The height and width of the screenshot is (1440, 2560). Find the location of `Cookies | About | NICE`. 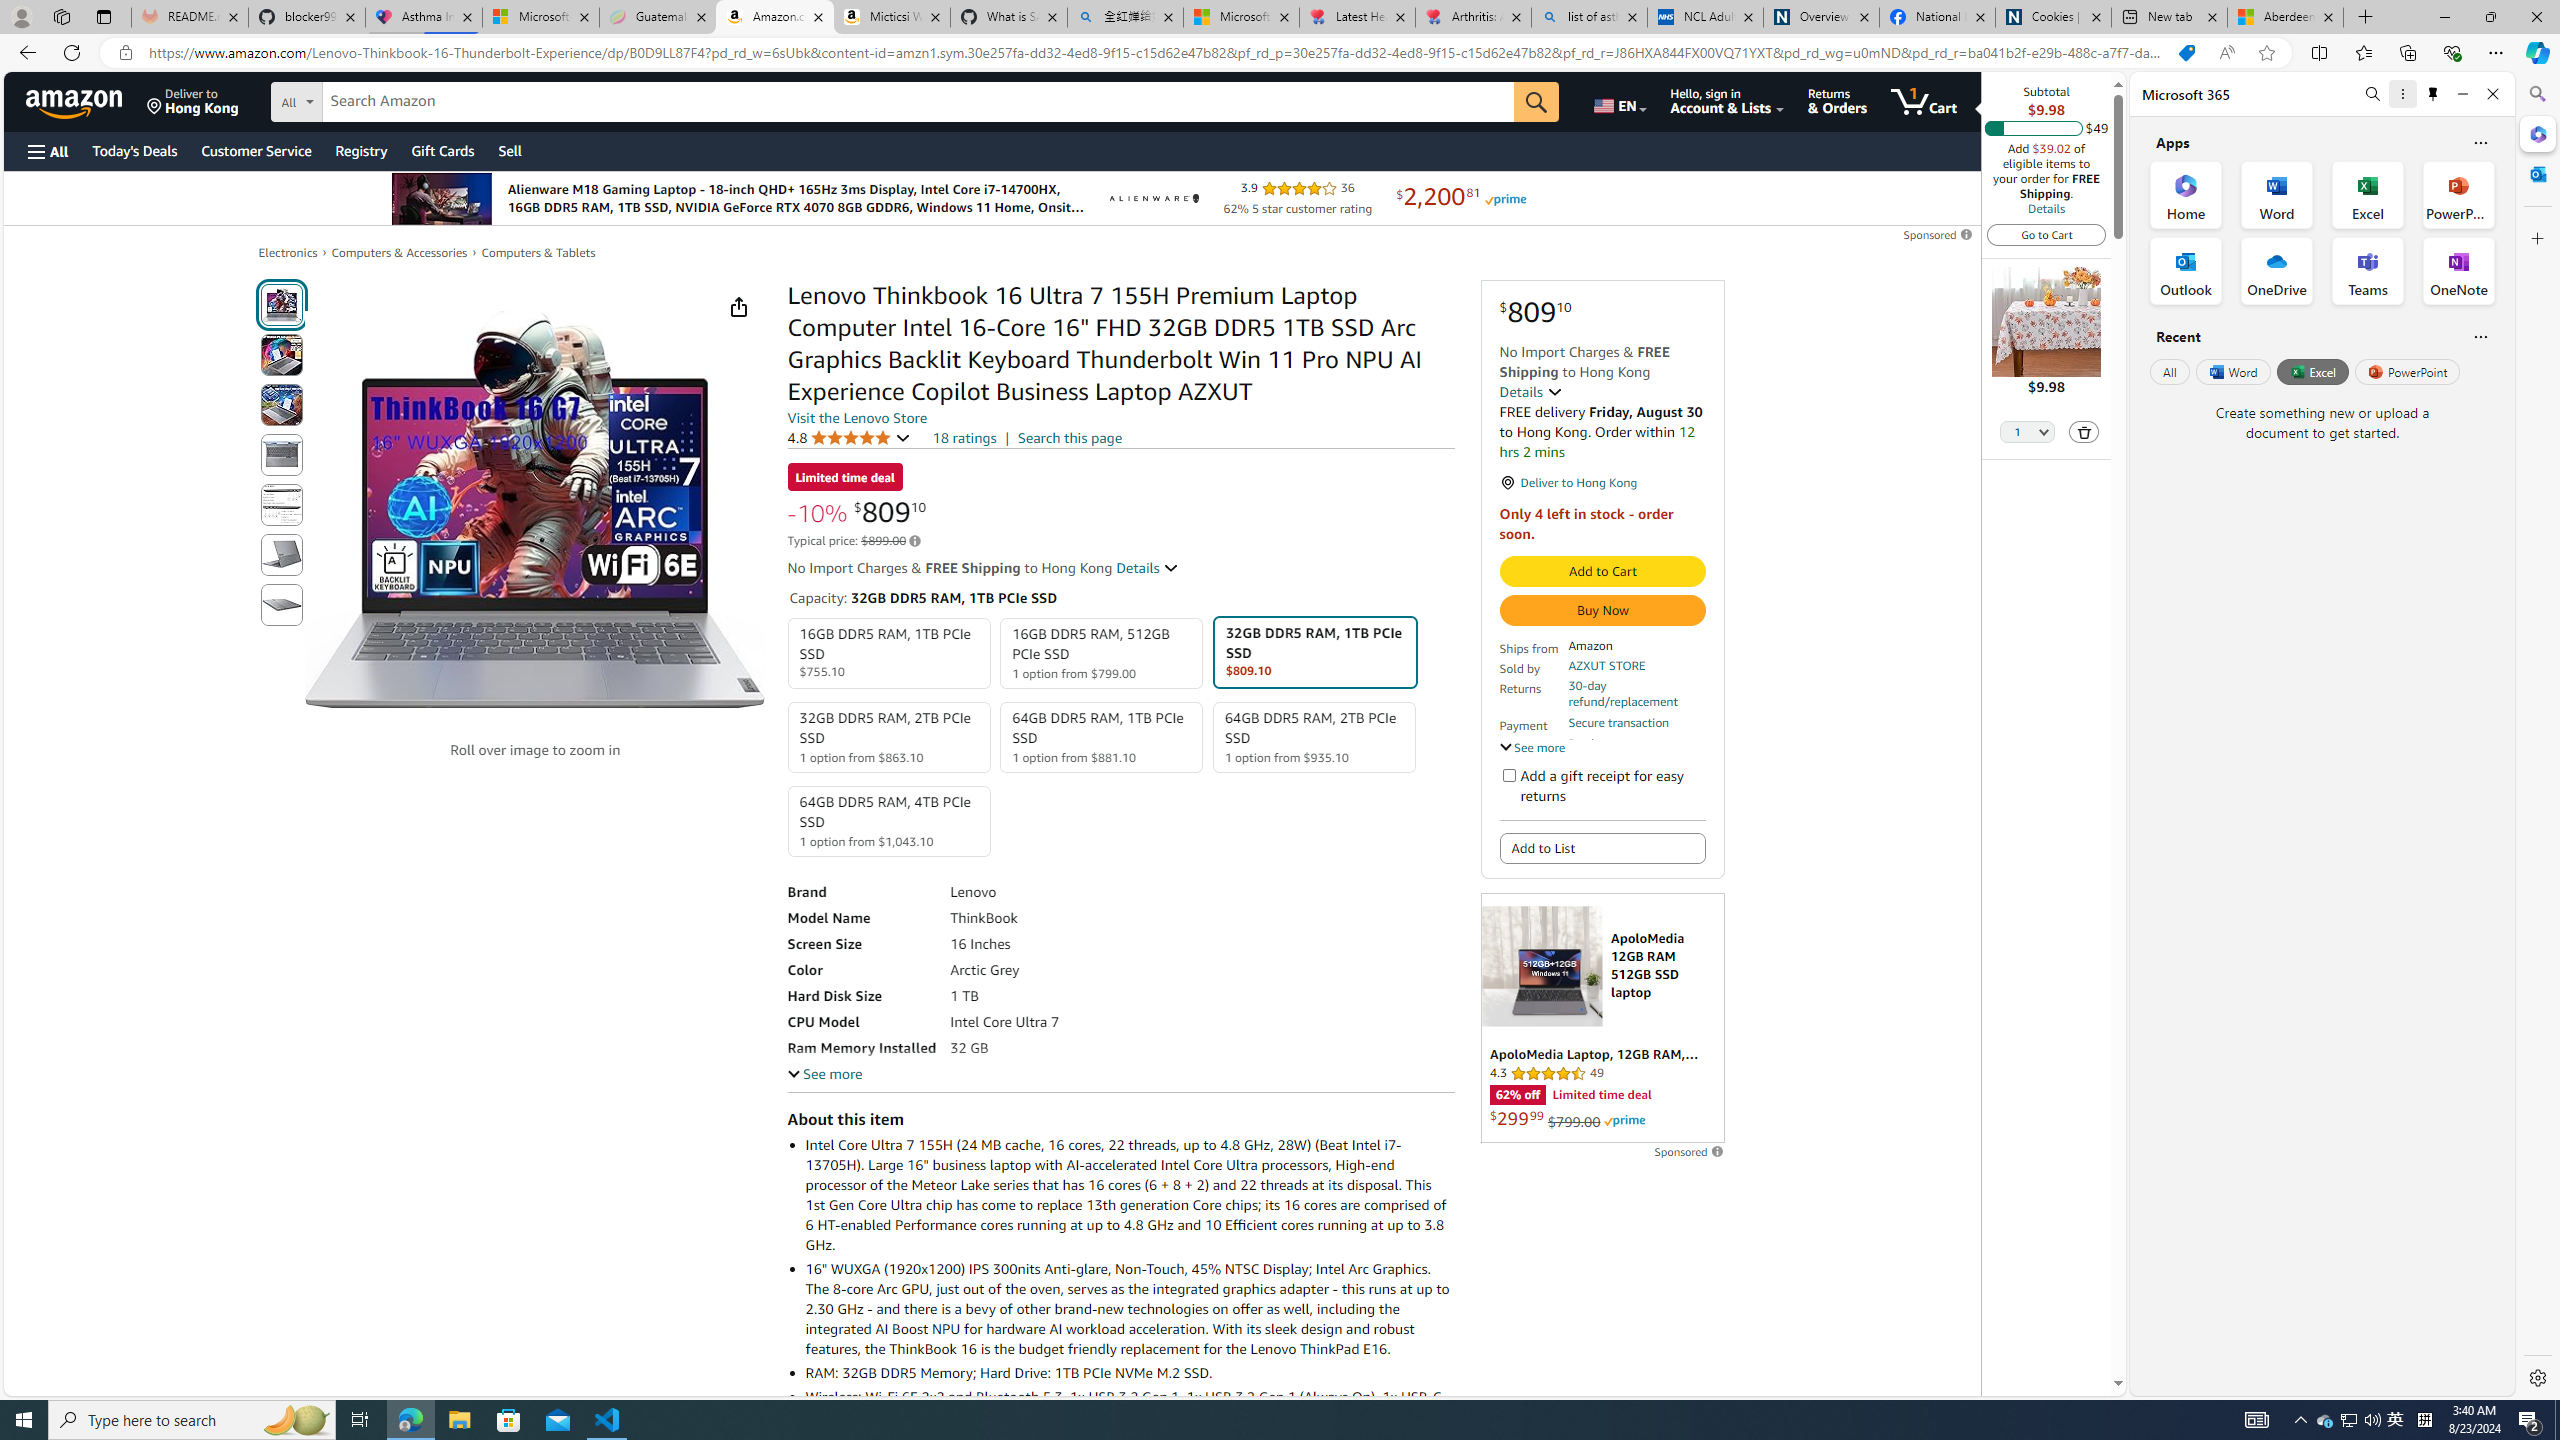

Cookies | About | NICE is located at coordinates (2052, 17).